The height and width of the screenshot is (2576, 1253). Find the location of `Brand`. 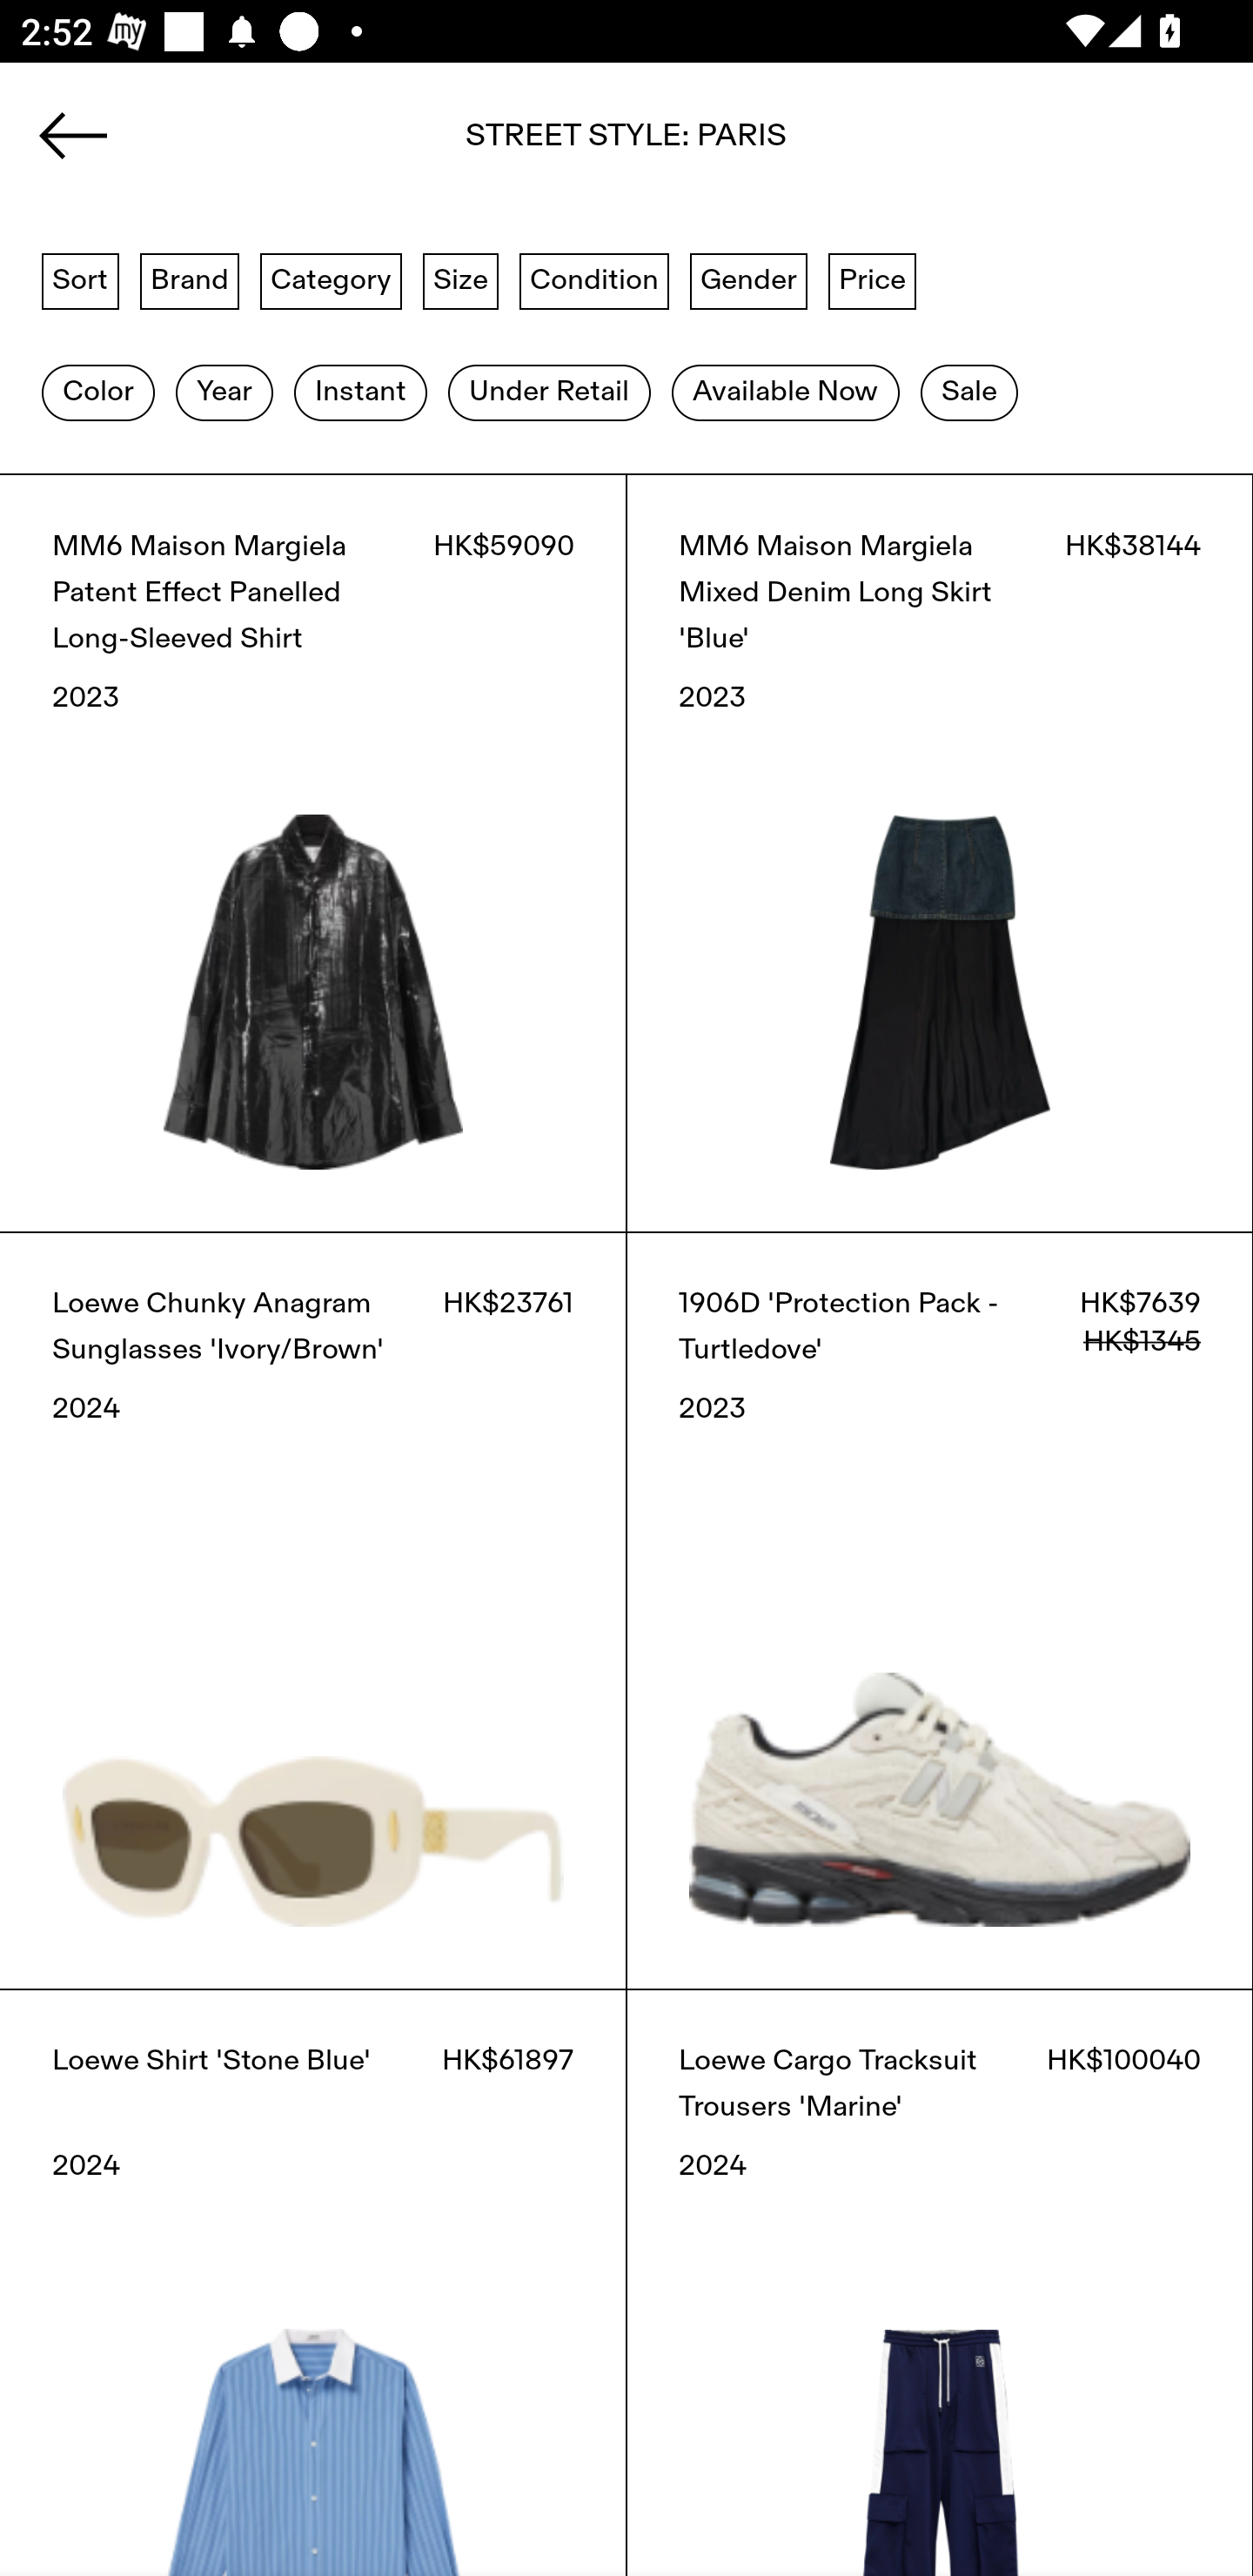

Brand is located at coordinates (190, 279).